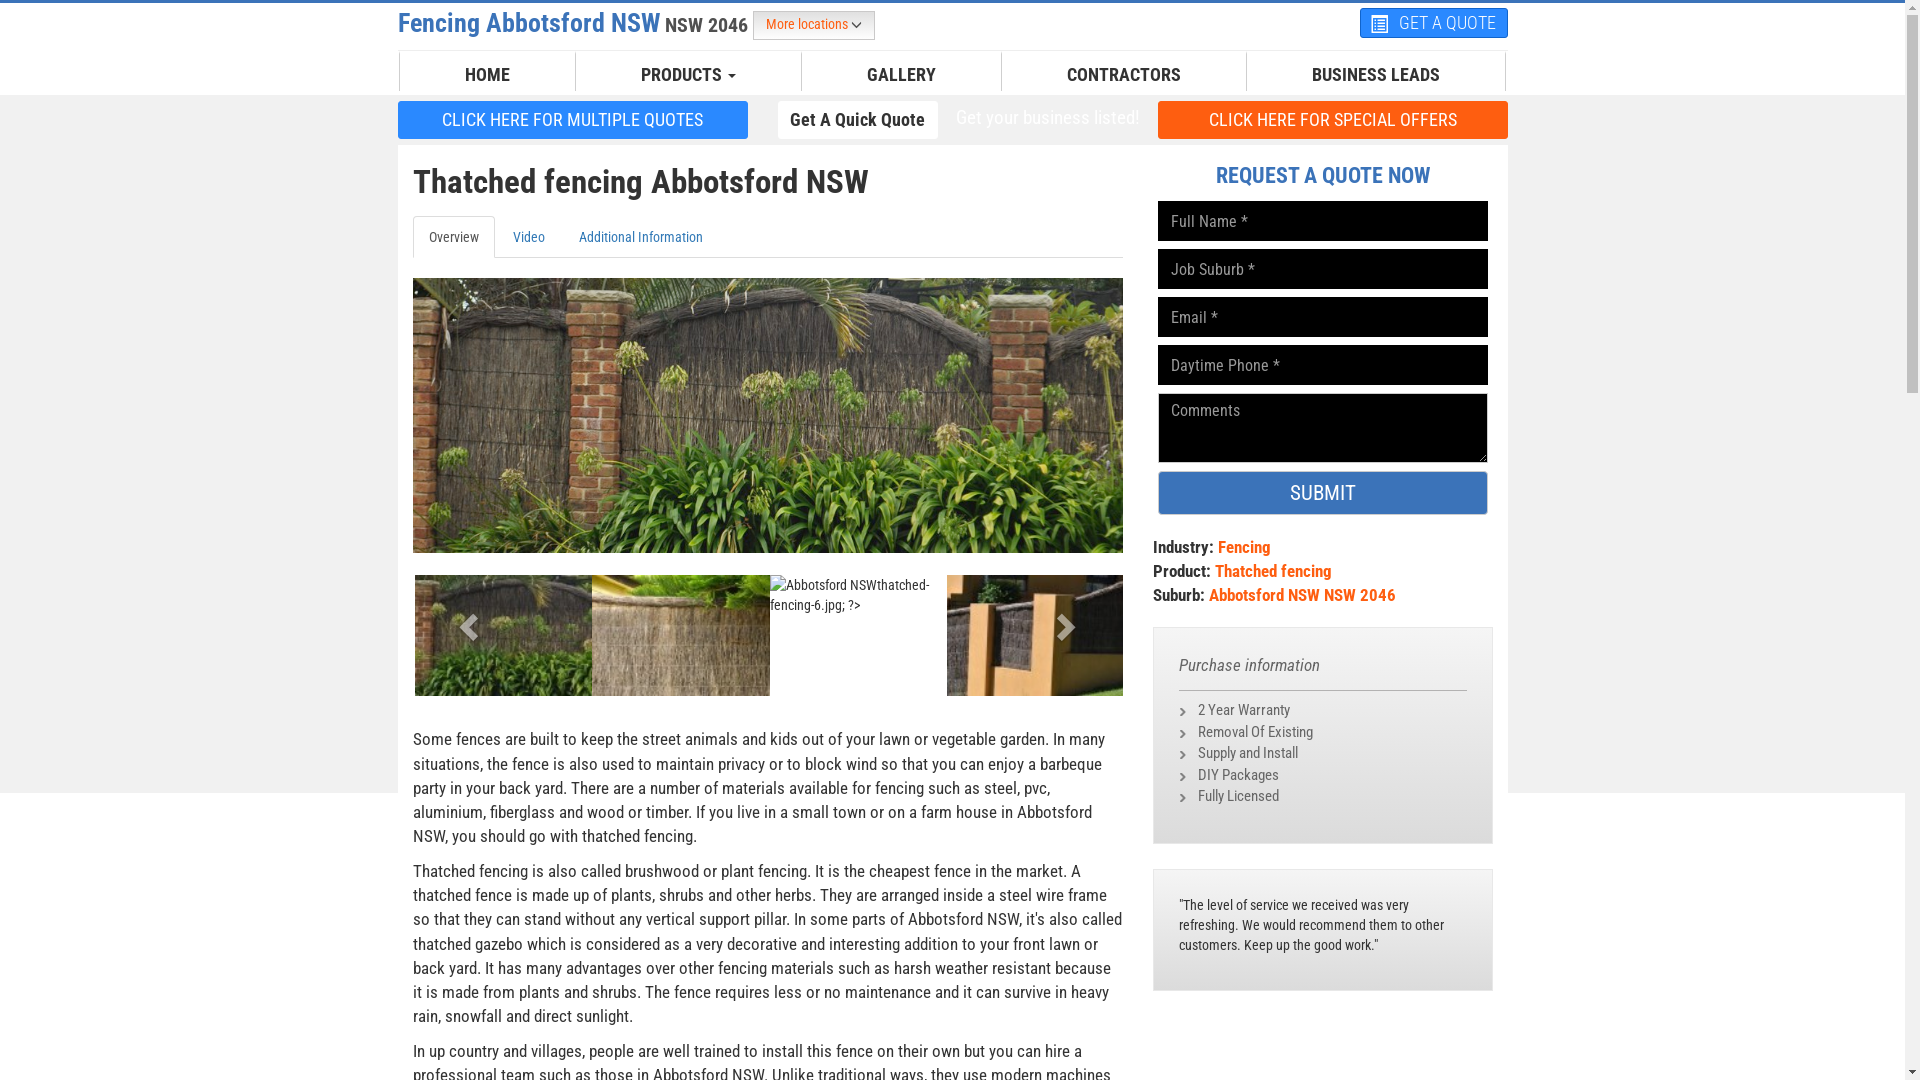  What do you see at coordinates (858, 120) in the screenshot?
I see `Get A Quick Quote` at bounding box center [858, 120].